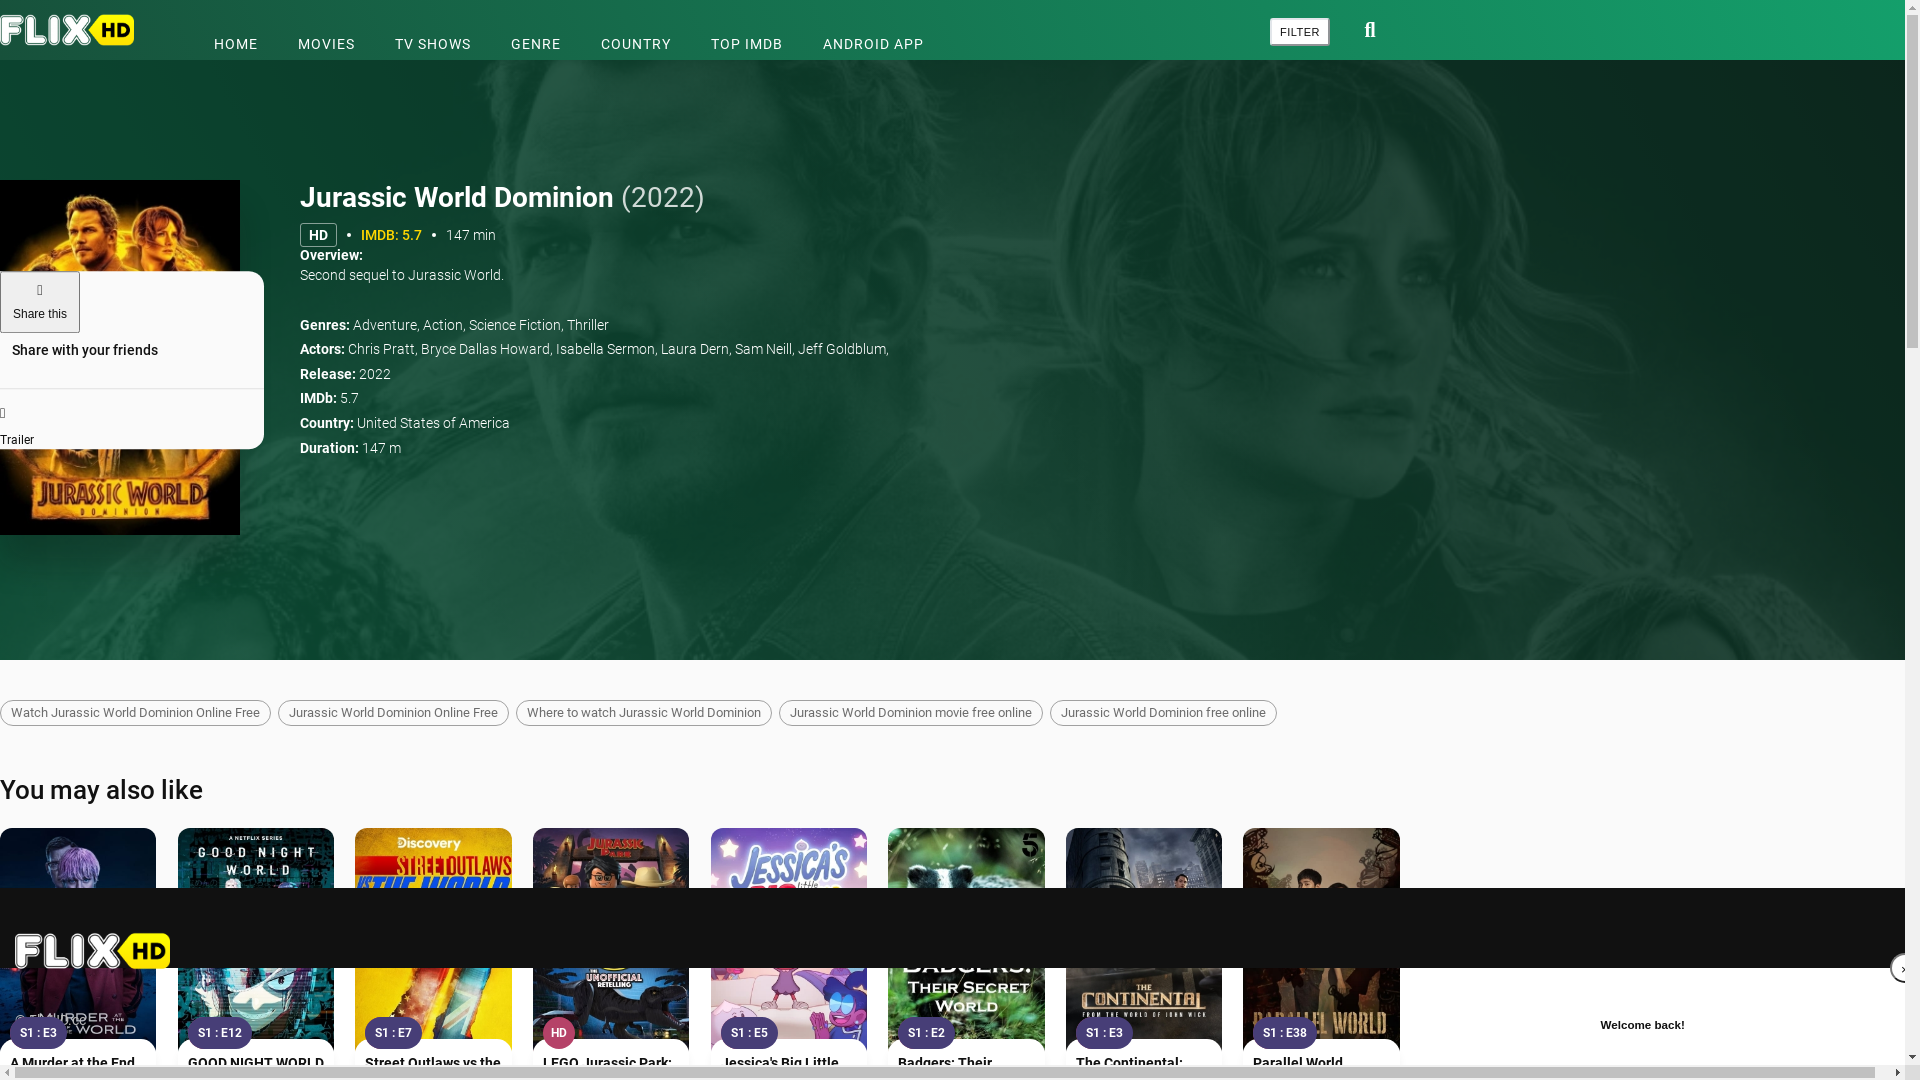 Image resolution: width=1920 pixels, height=1080 pixels. Describe the element at coordinates (1144, 944) in the screenshot. I see `The Continental: From the World of John Wick` at that location.